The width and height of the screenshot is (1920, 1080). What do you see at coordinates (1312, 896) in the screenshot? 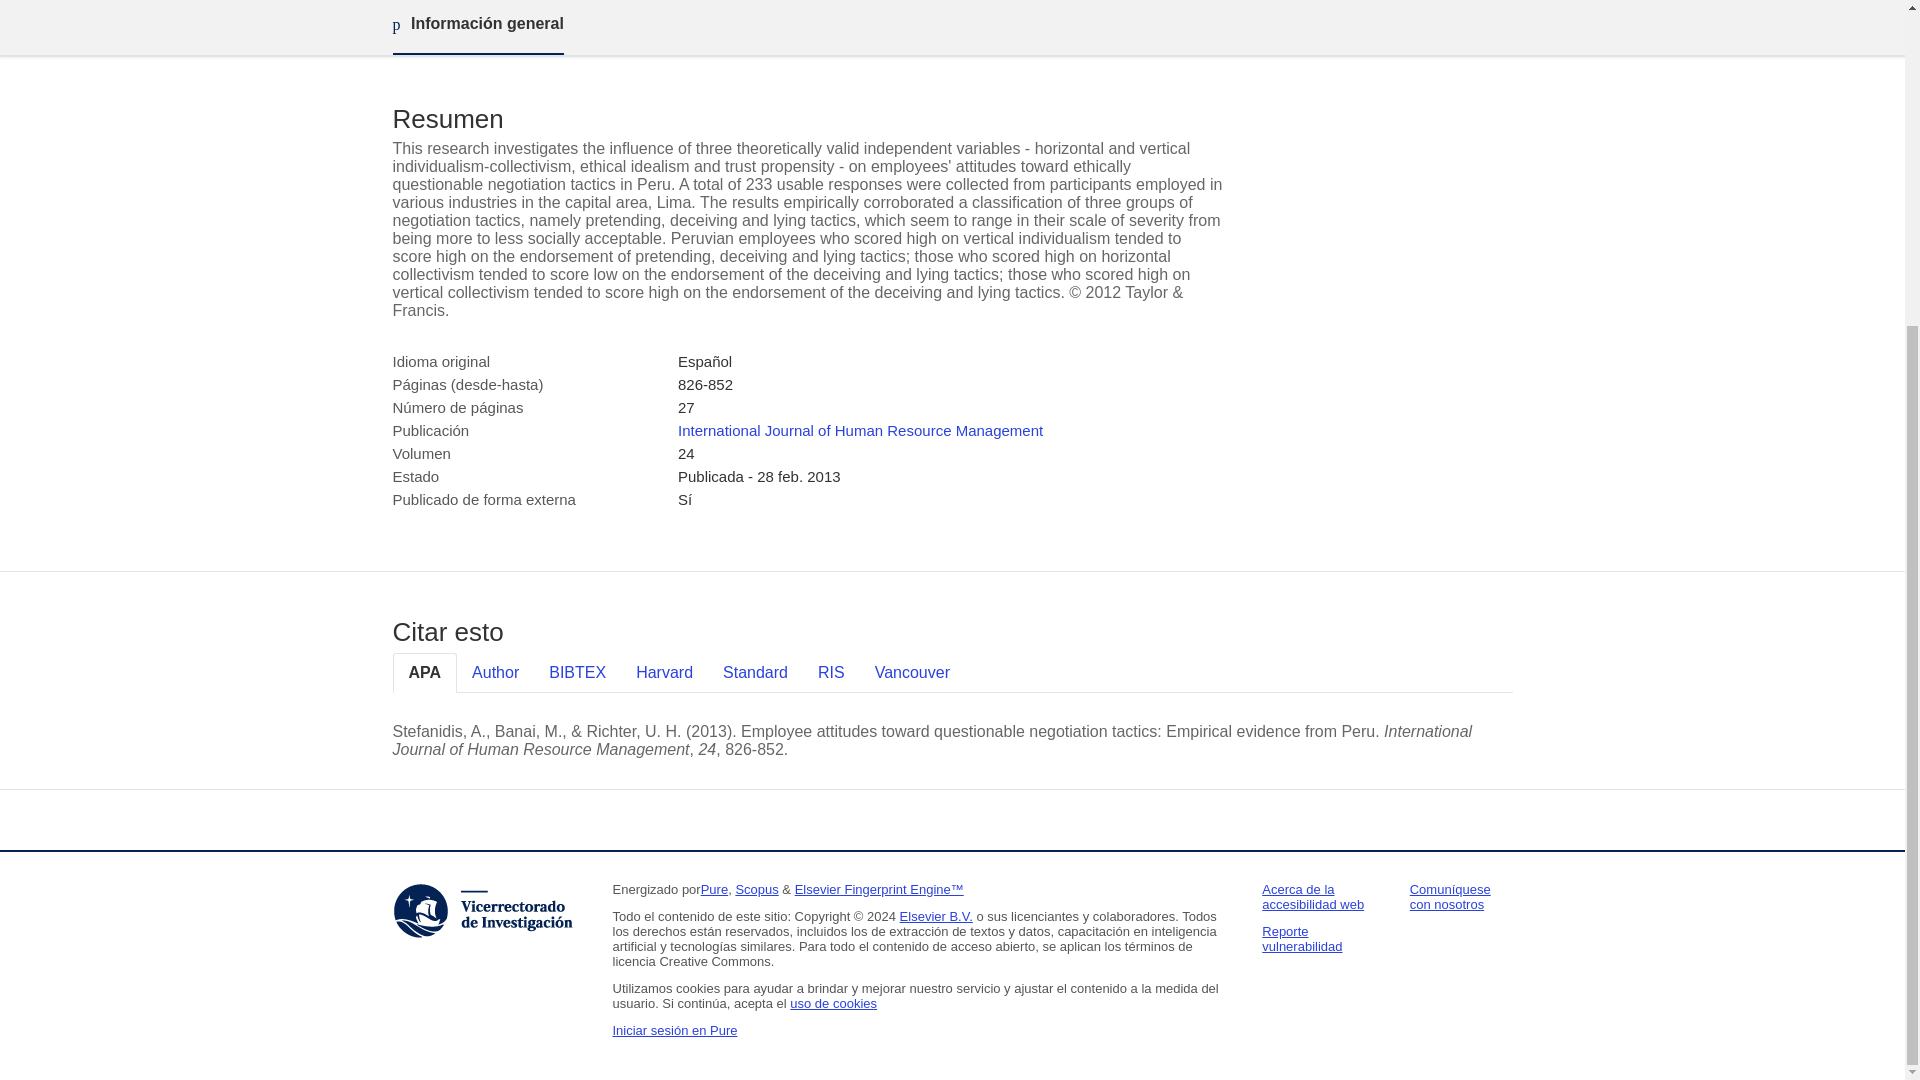
I see `Acerca de la accesibilidad web` at bounding box center [1312, 896].